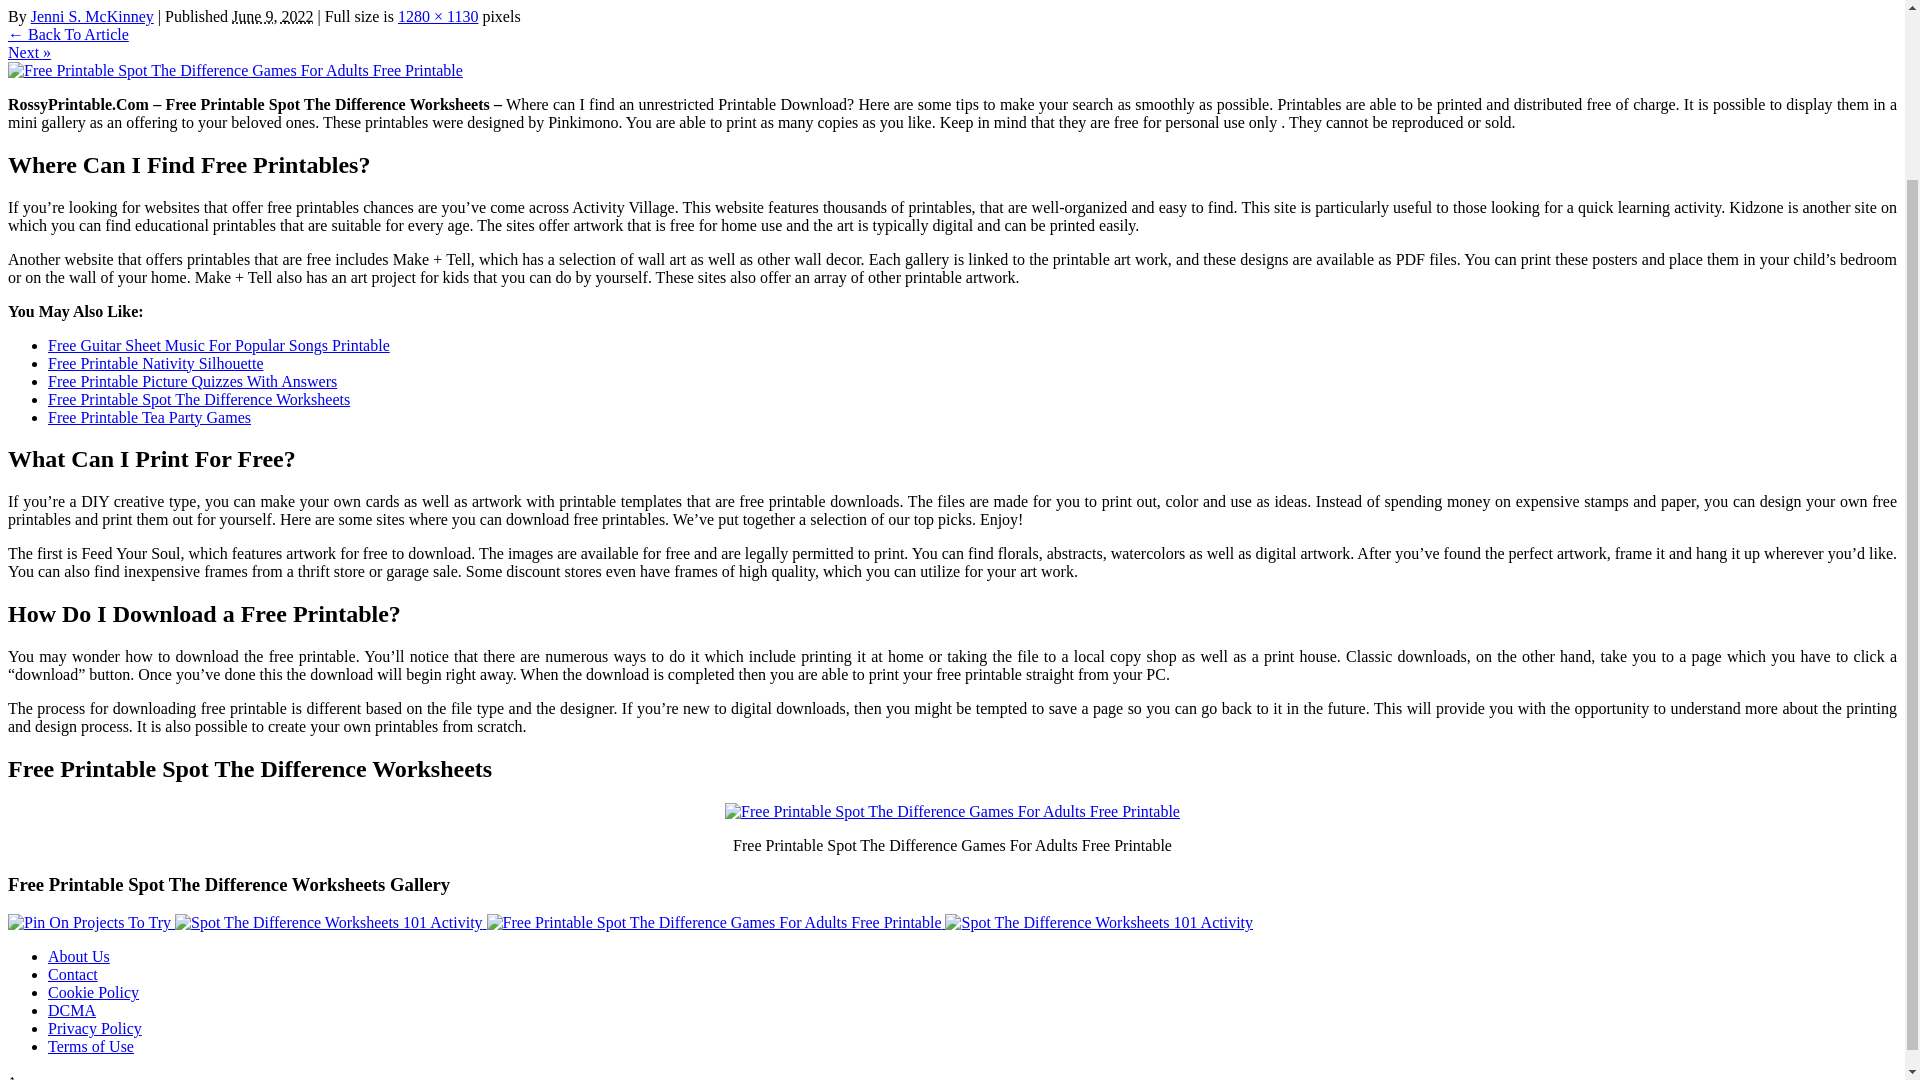  I want to click on Contact, so click(72, 974).